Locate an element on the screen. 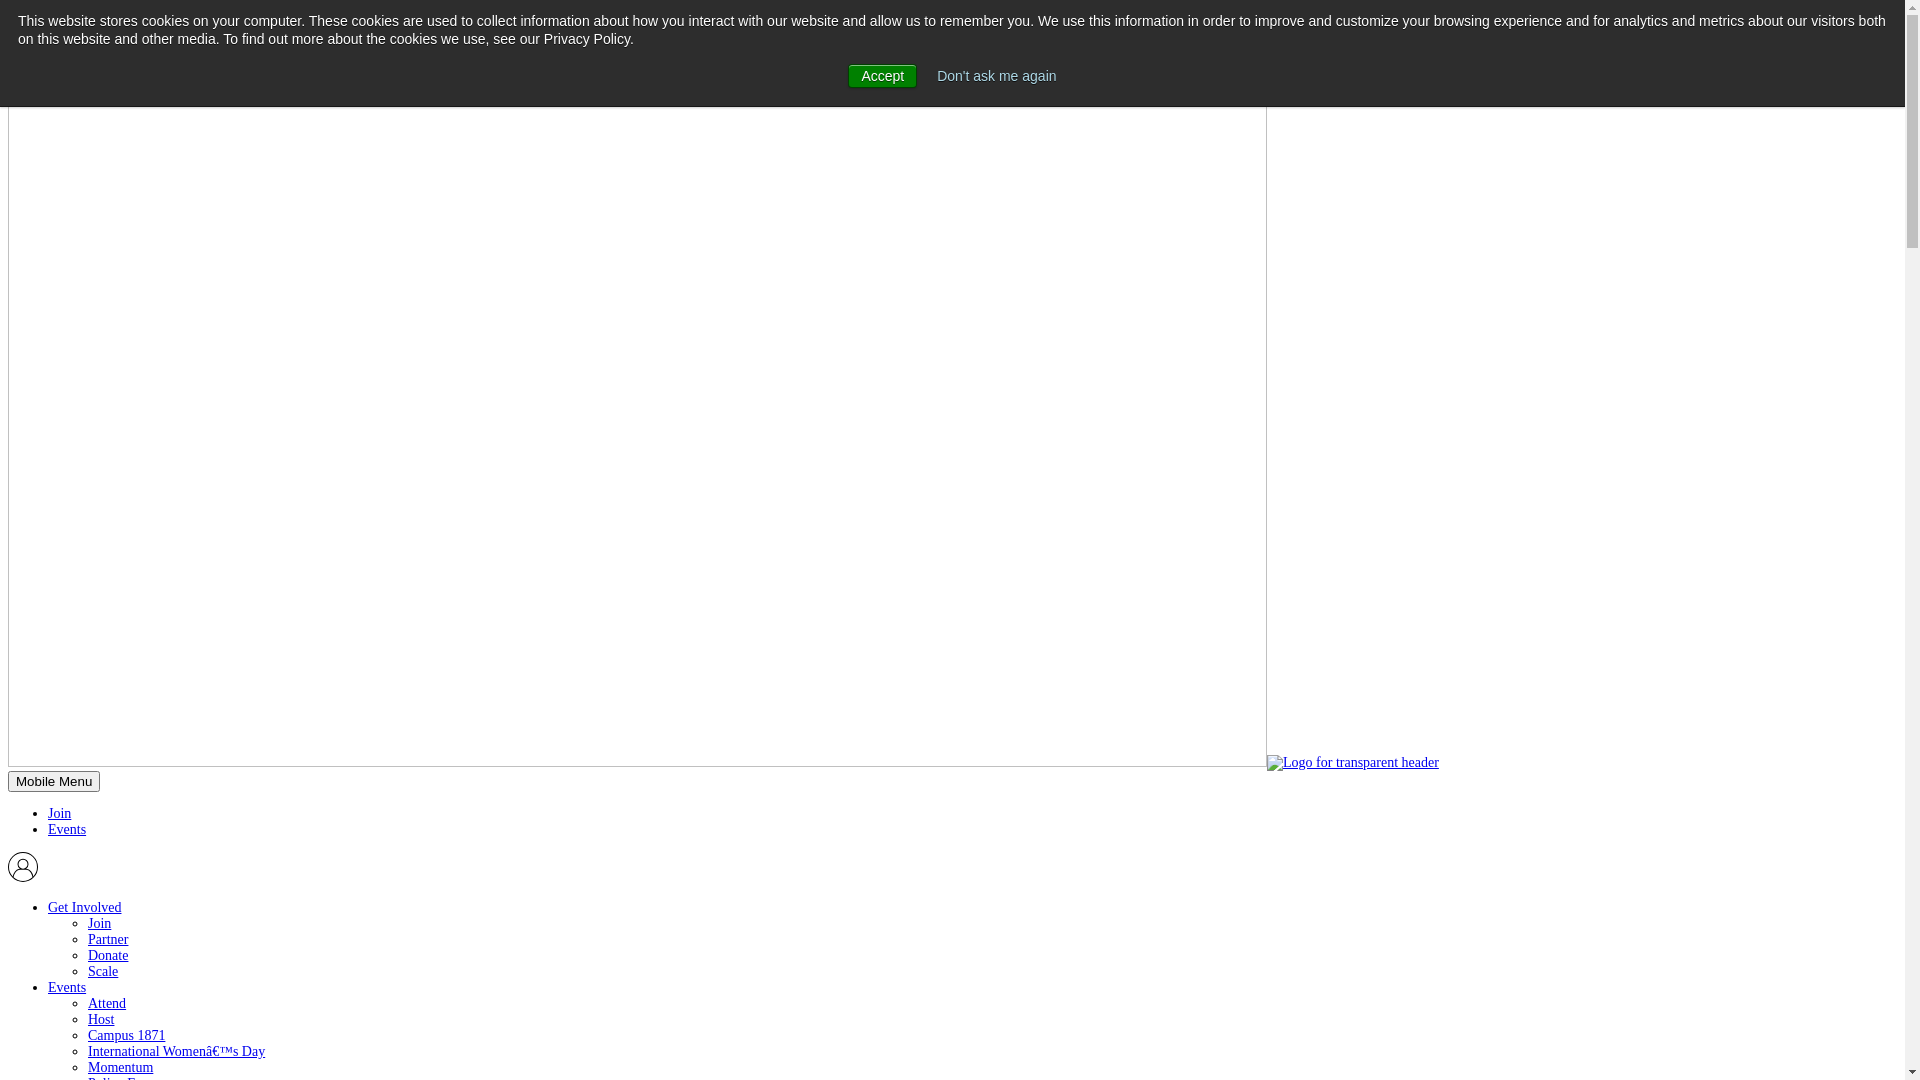  Momentum is located at coordinates (120, 1068).